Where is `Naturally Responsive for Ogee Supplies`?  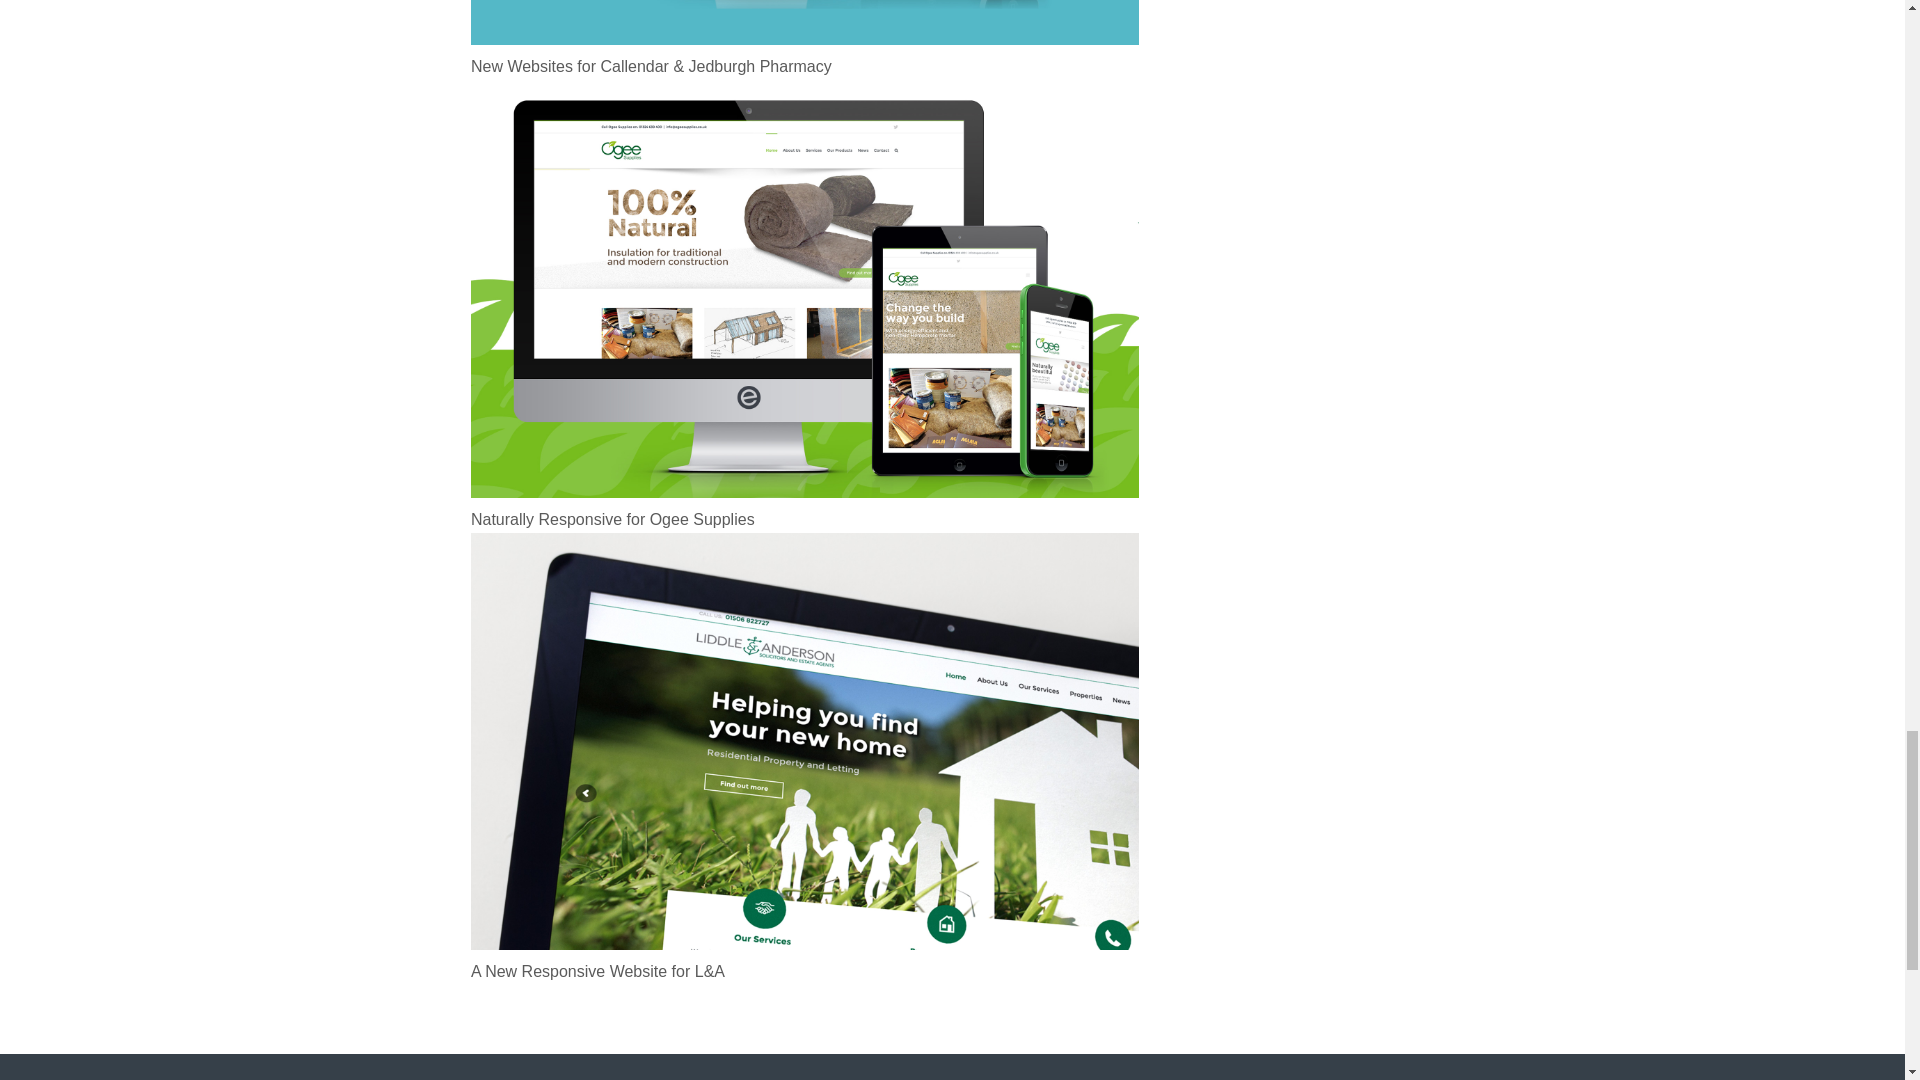 Naturally Responsive for Ogee Supplies is located at coordinates (804, 520).